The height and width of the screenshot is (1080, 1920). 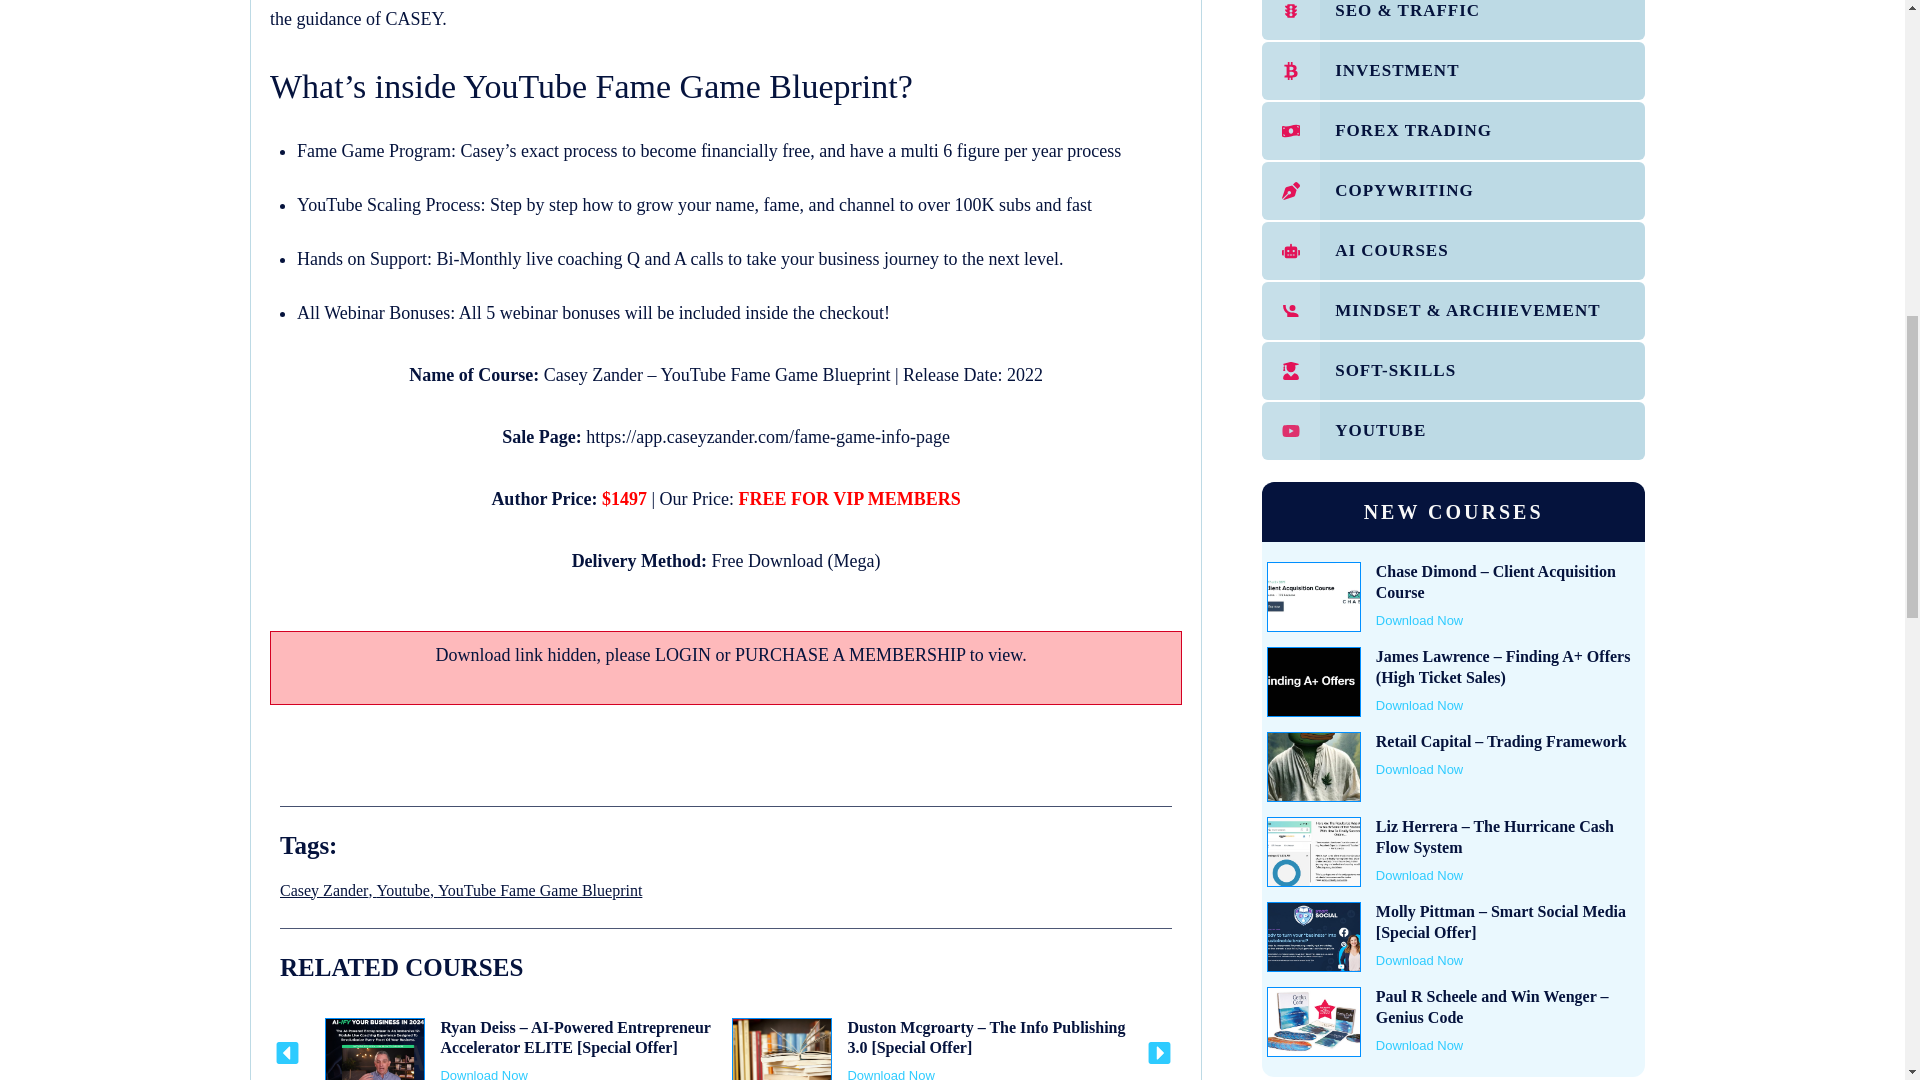 What do you see at coordinates (890, 1074) in the screenshot?
I see `Download Now` at bounding box center [890, 1074].